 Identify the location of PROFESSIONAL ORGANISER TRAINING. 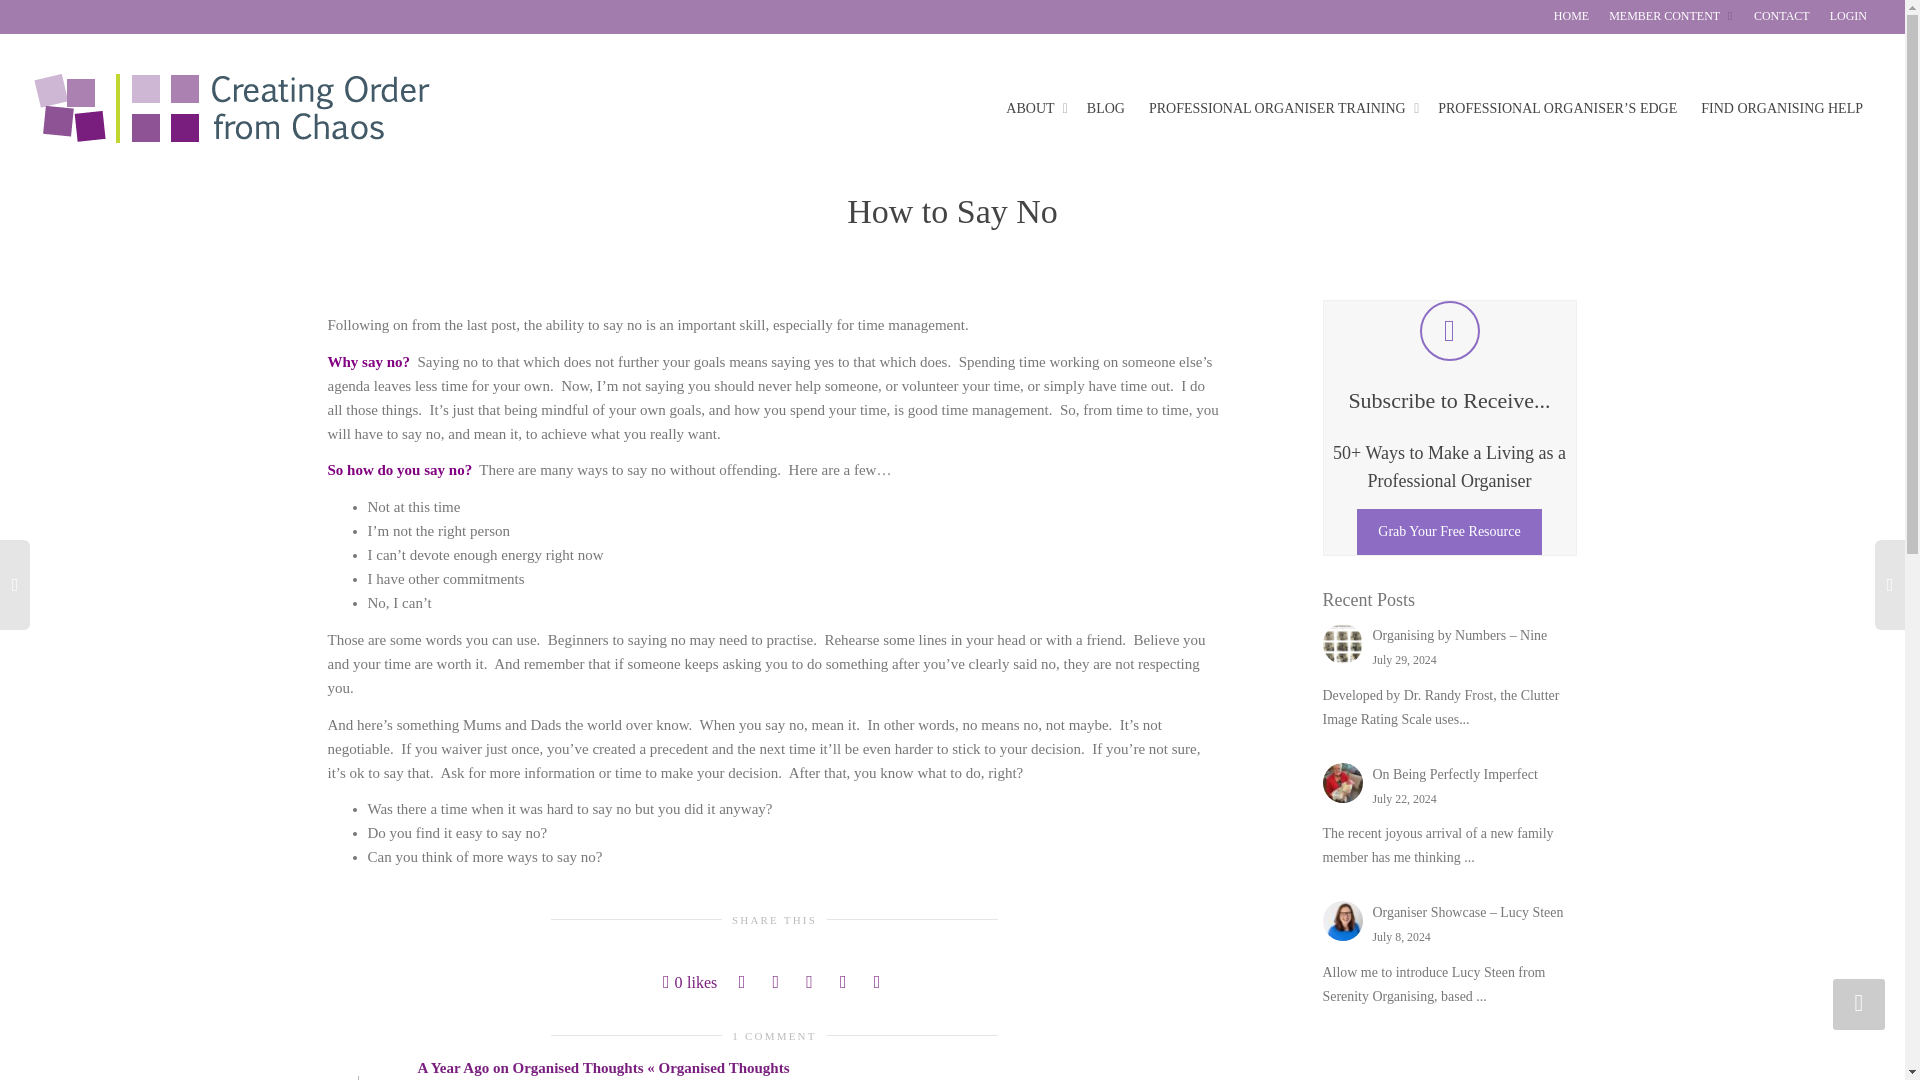
(1280, 108).